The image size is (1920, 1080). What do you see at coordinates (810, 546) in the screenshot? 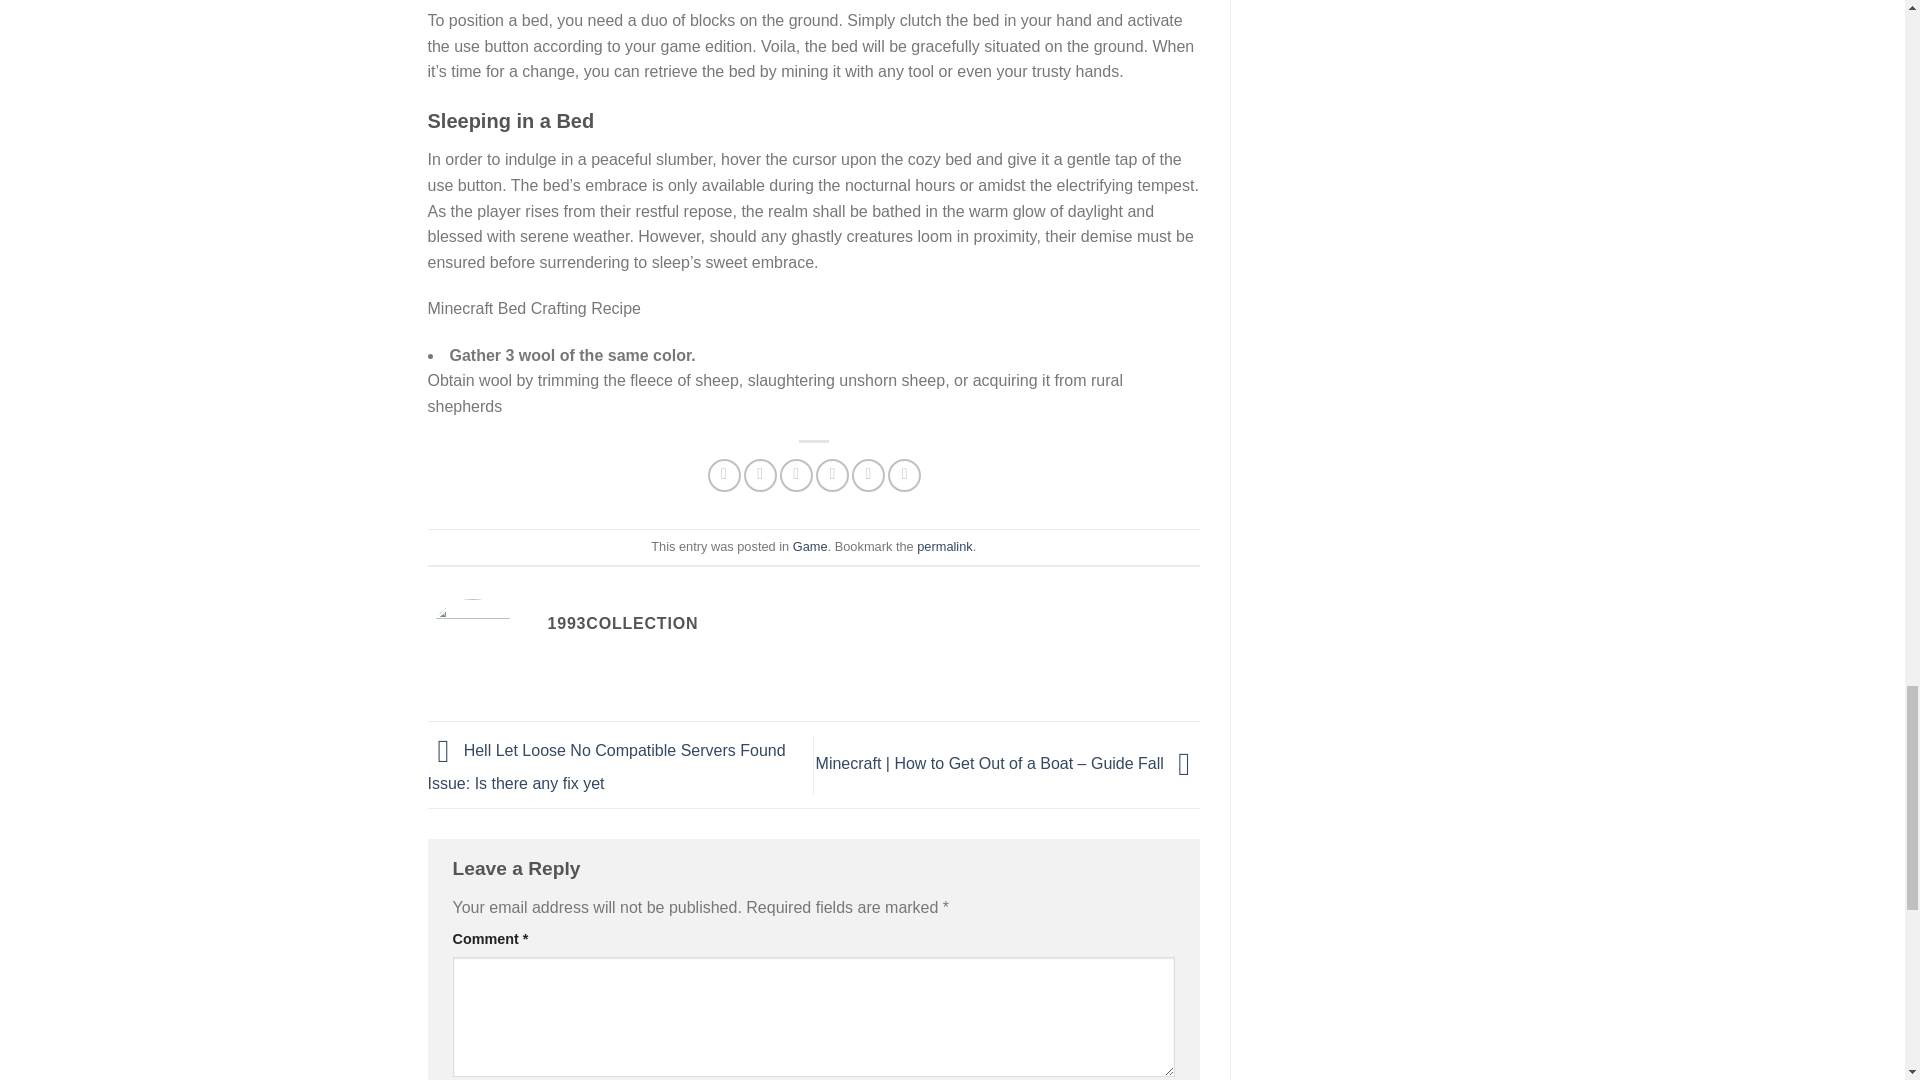
I see `Game` at bounding box center [810, 546].